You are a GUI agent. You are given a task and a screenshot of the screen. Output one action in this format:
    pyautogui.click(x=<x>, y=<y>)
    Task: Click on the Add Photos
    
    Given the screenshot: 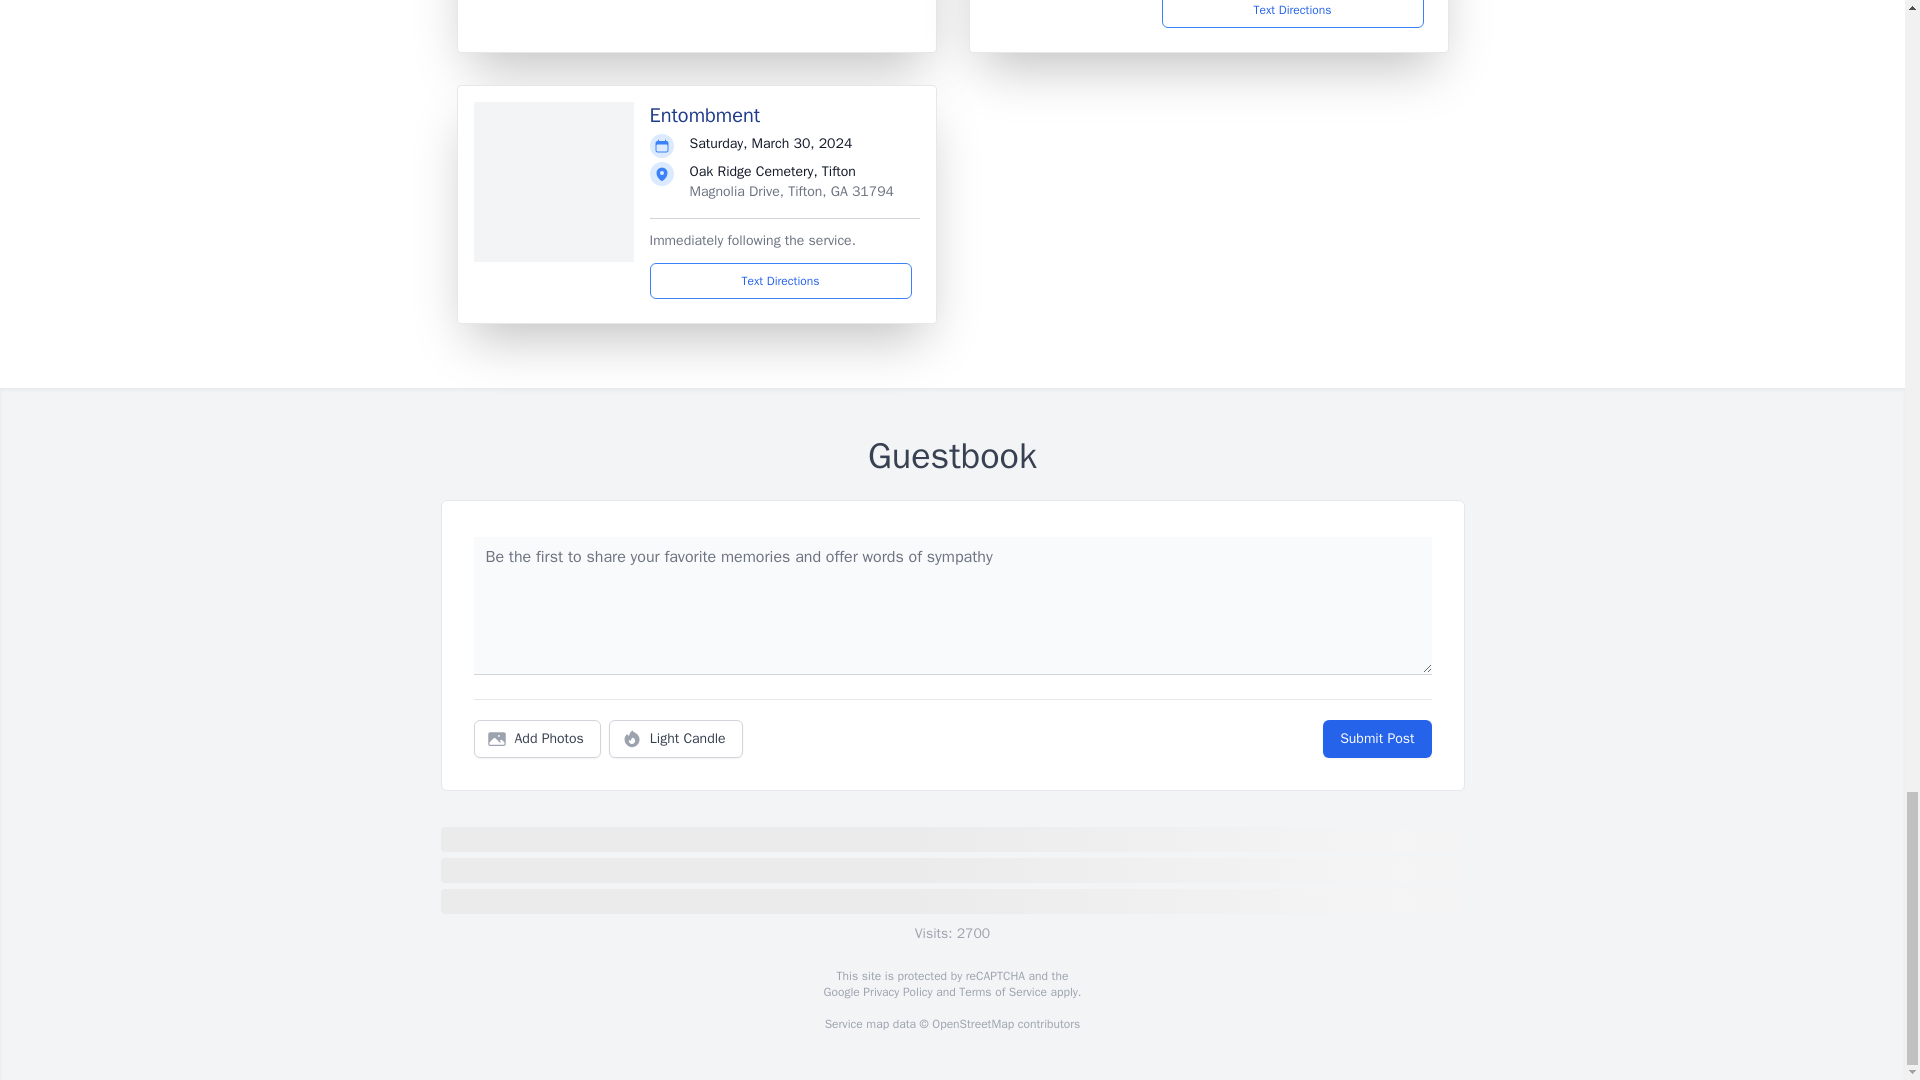 What is the action you would take?
    pyautogui.click(x=537, y=739)
    